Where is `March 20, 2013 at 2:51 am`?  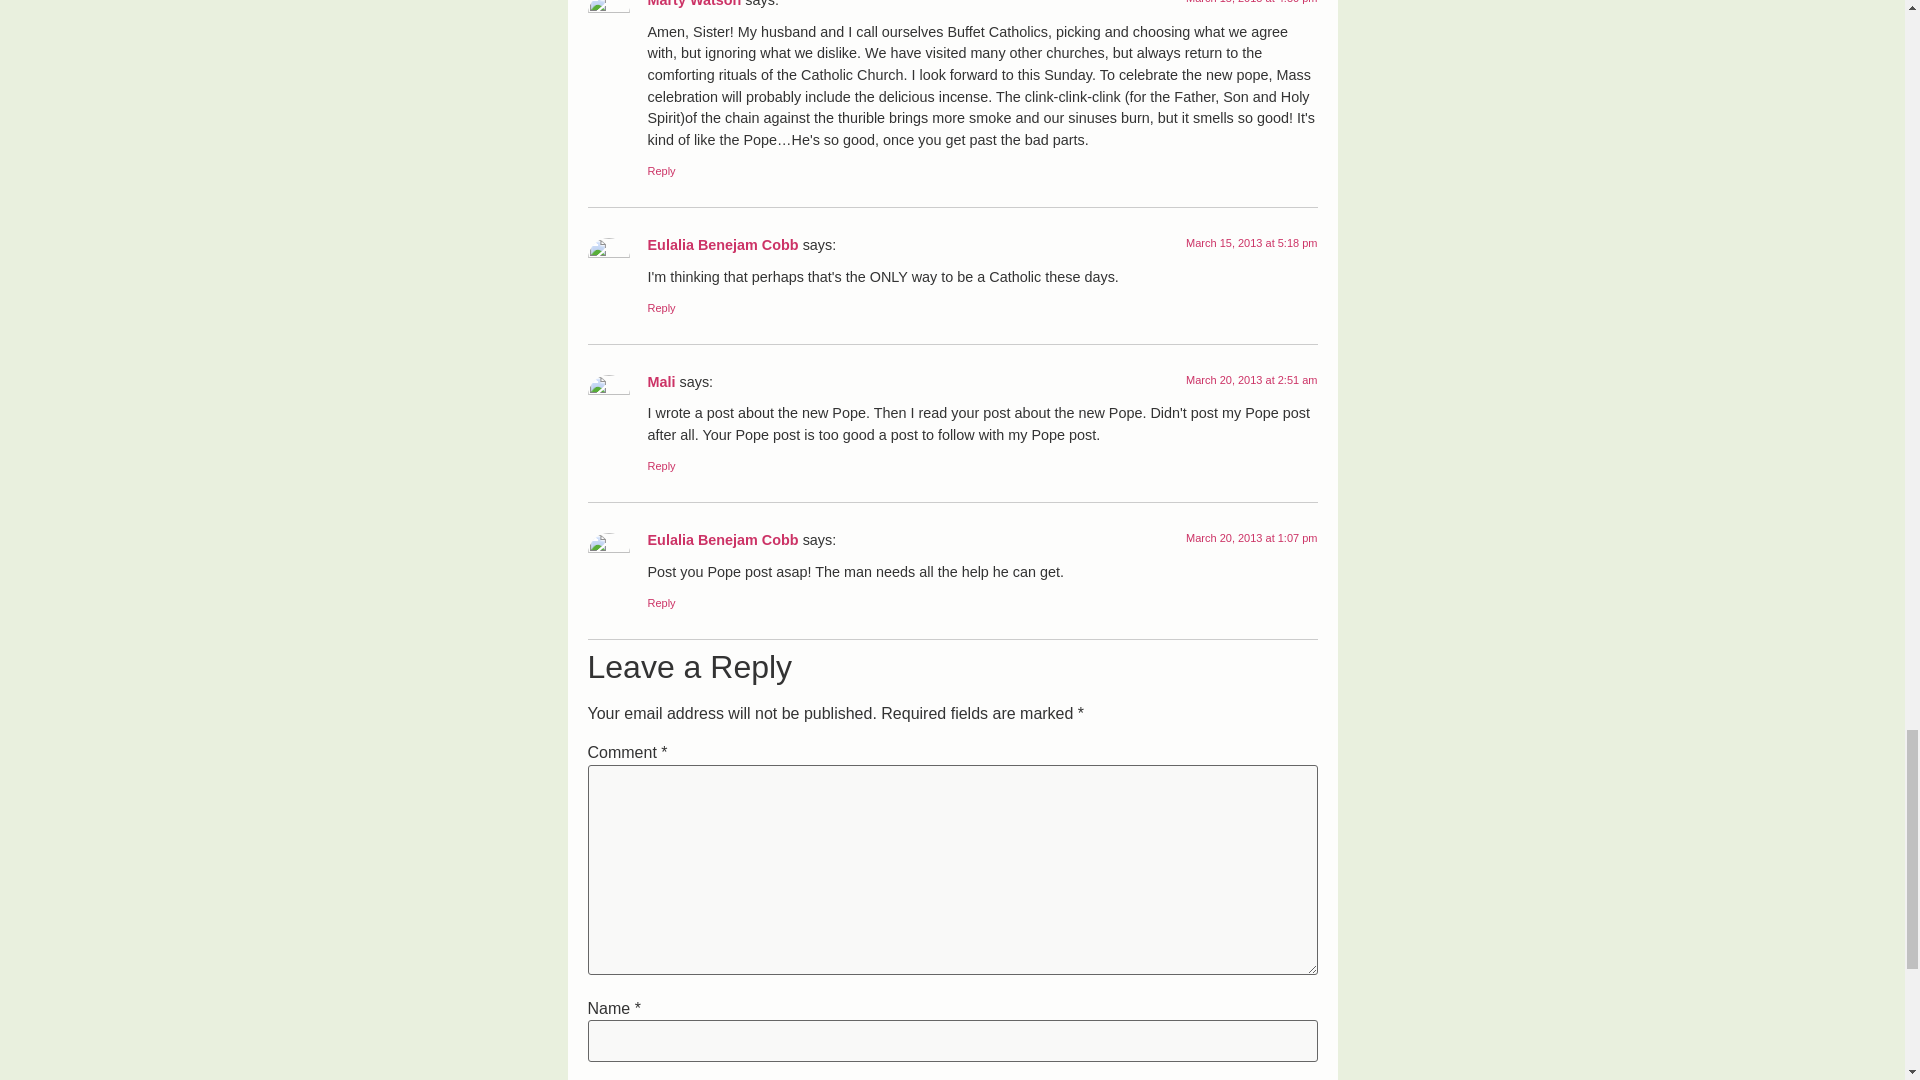
March 20, 2013 at 2:51 am is located at coordinates (1252, 379).